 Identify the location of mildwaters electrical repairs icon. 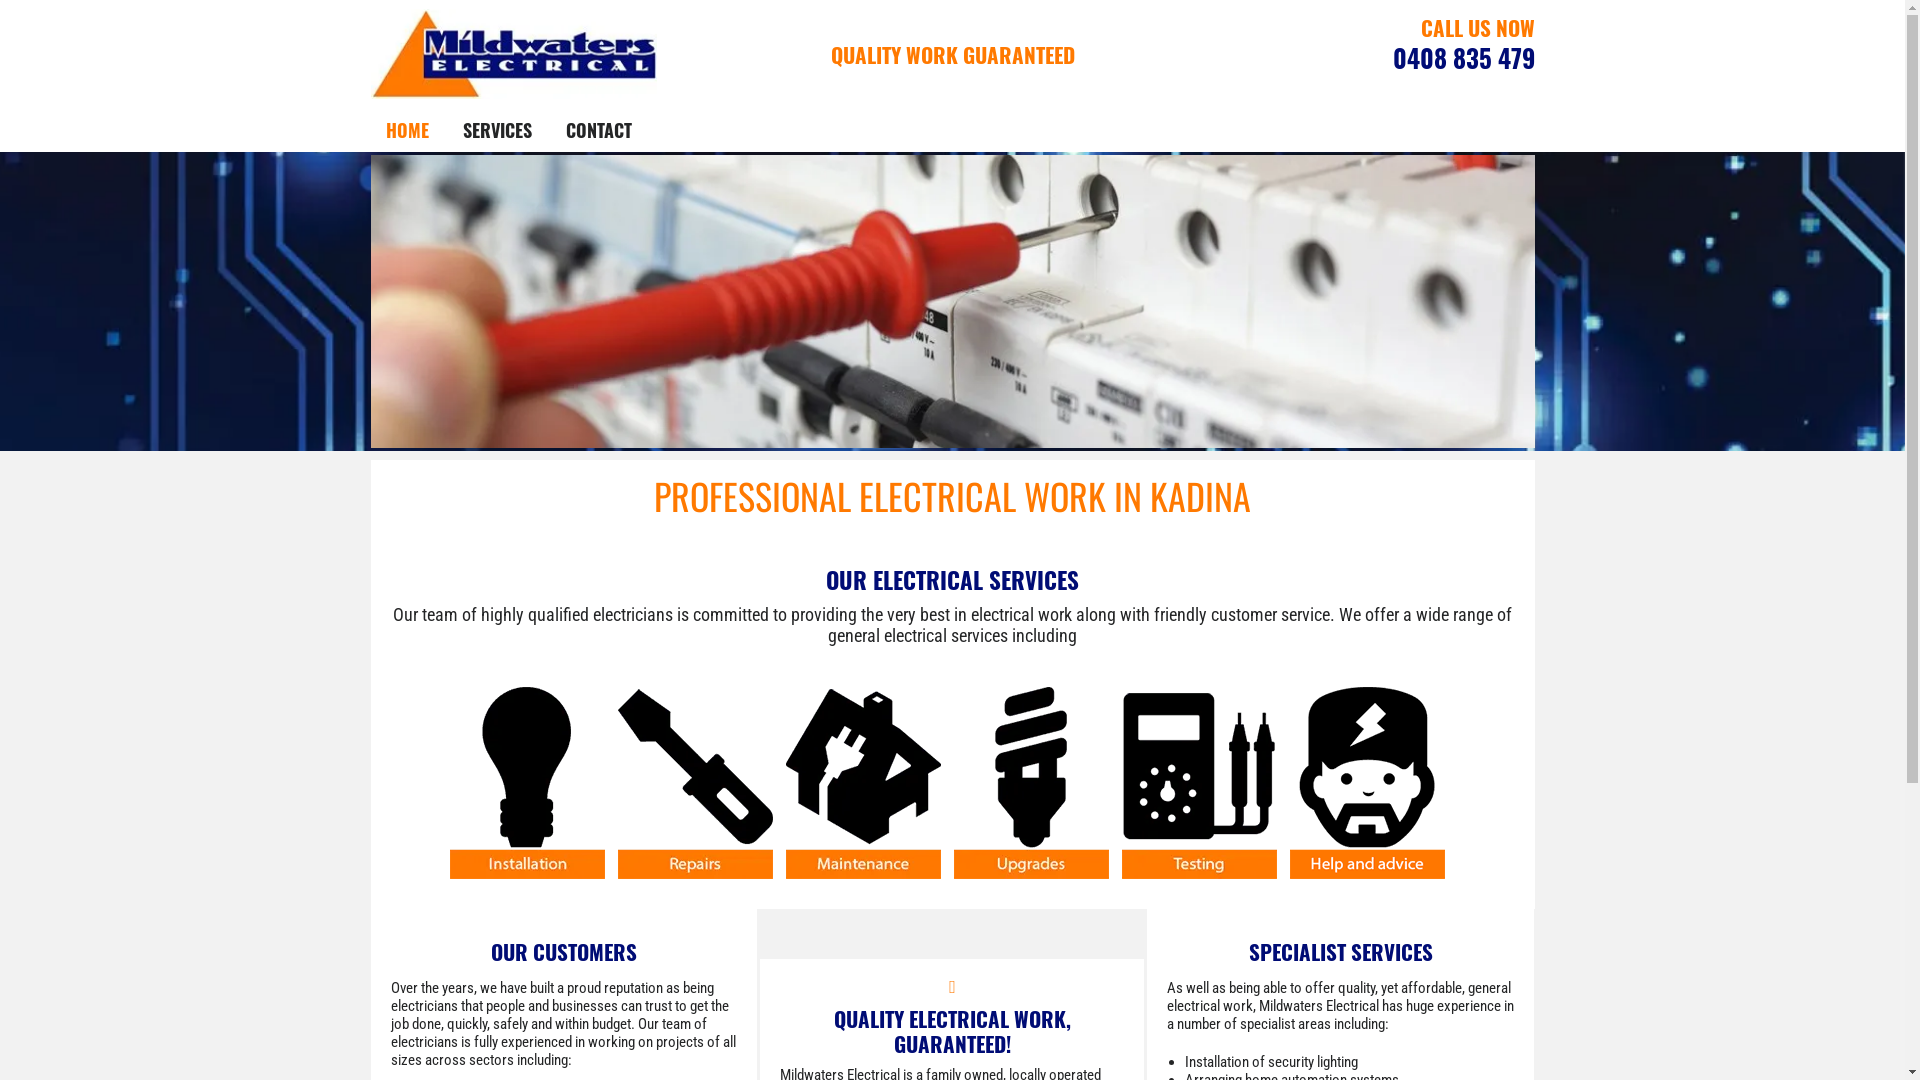
(696, 783).